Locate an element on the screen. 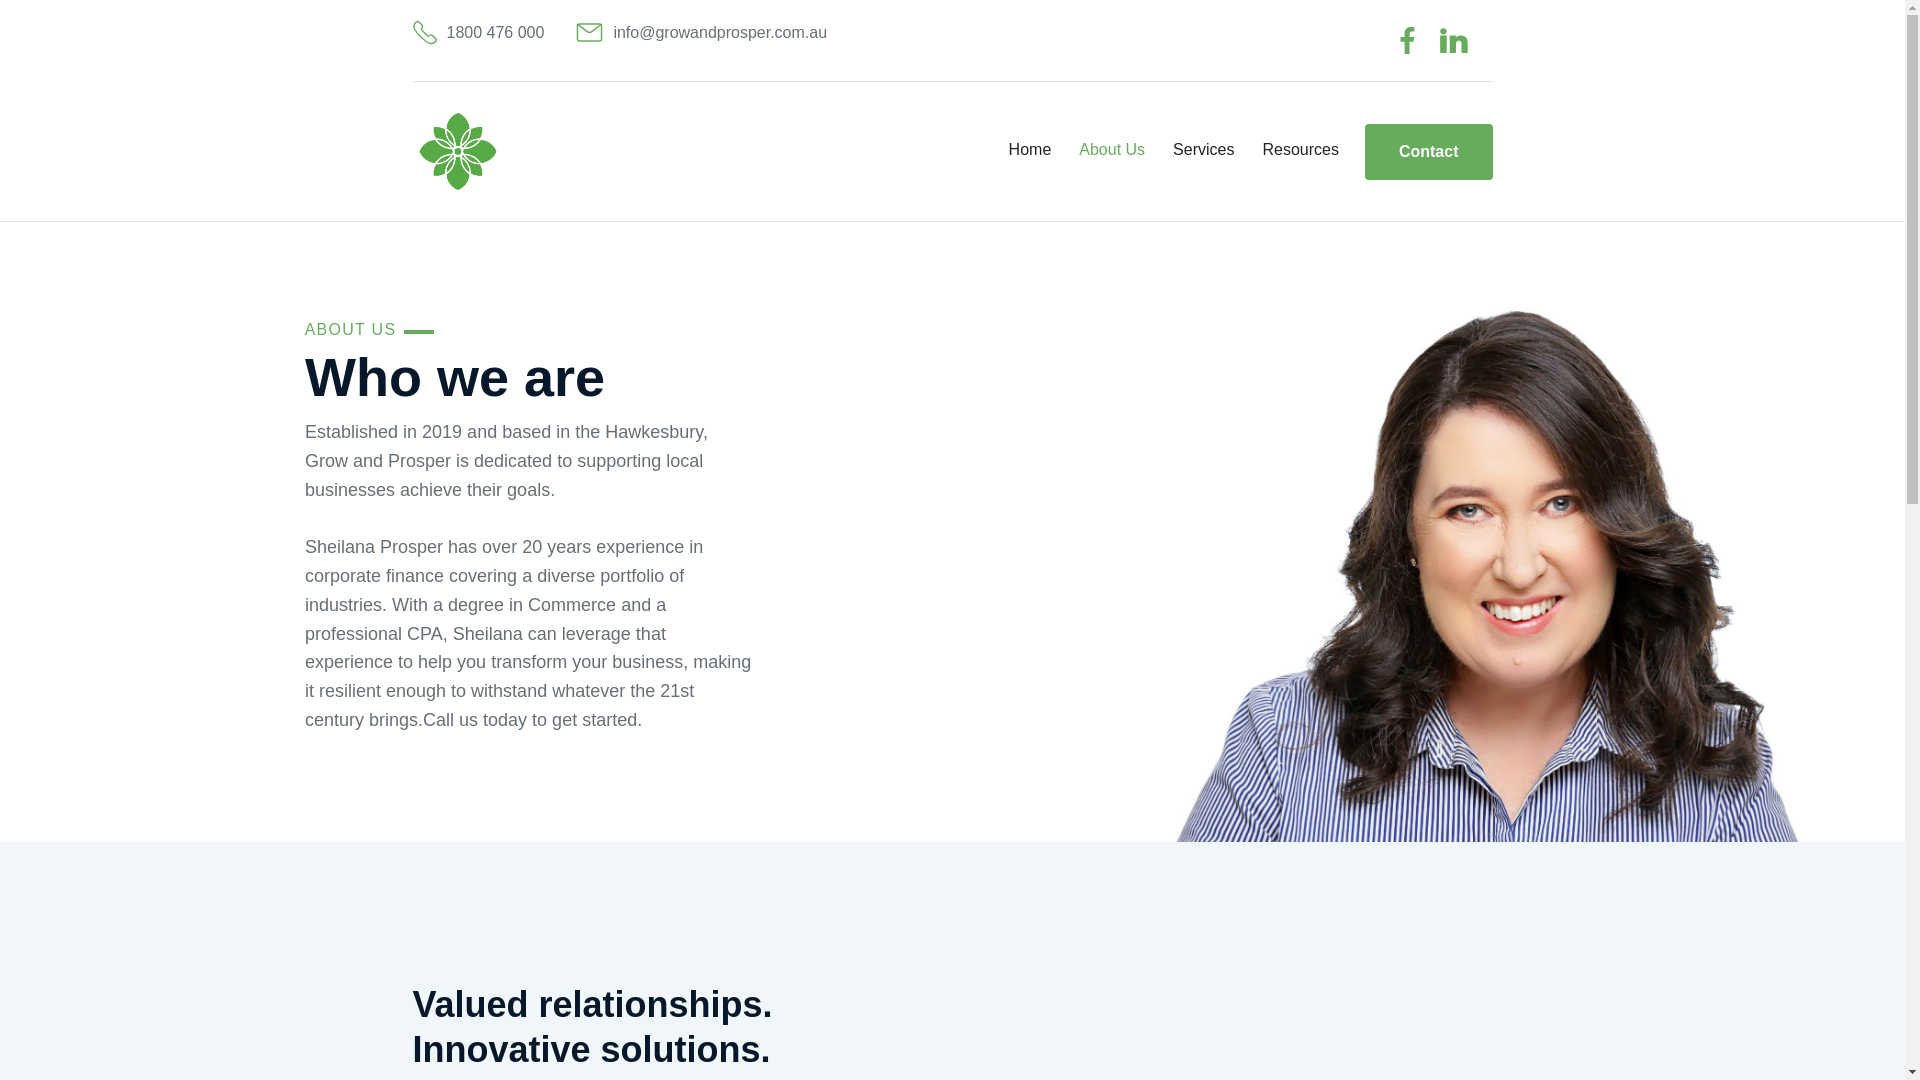  Services is located at coordinates (1204, 150).